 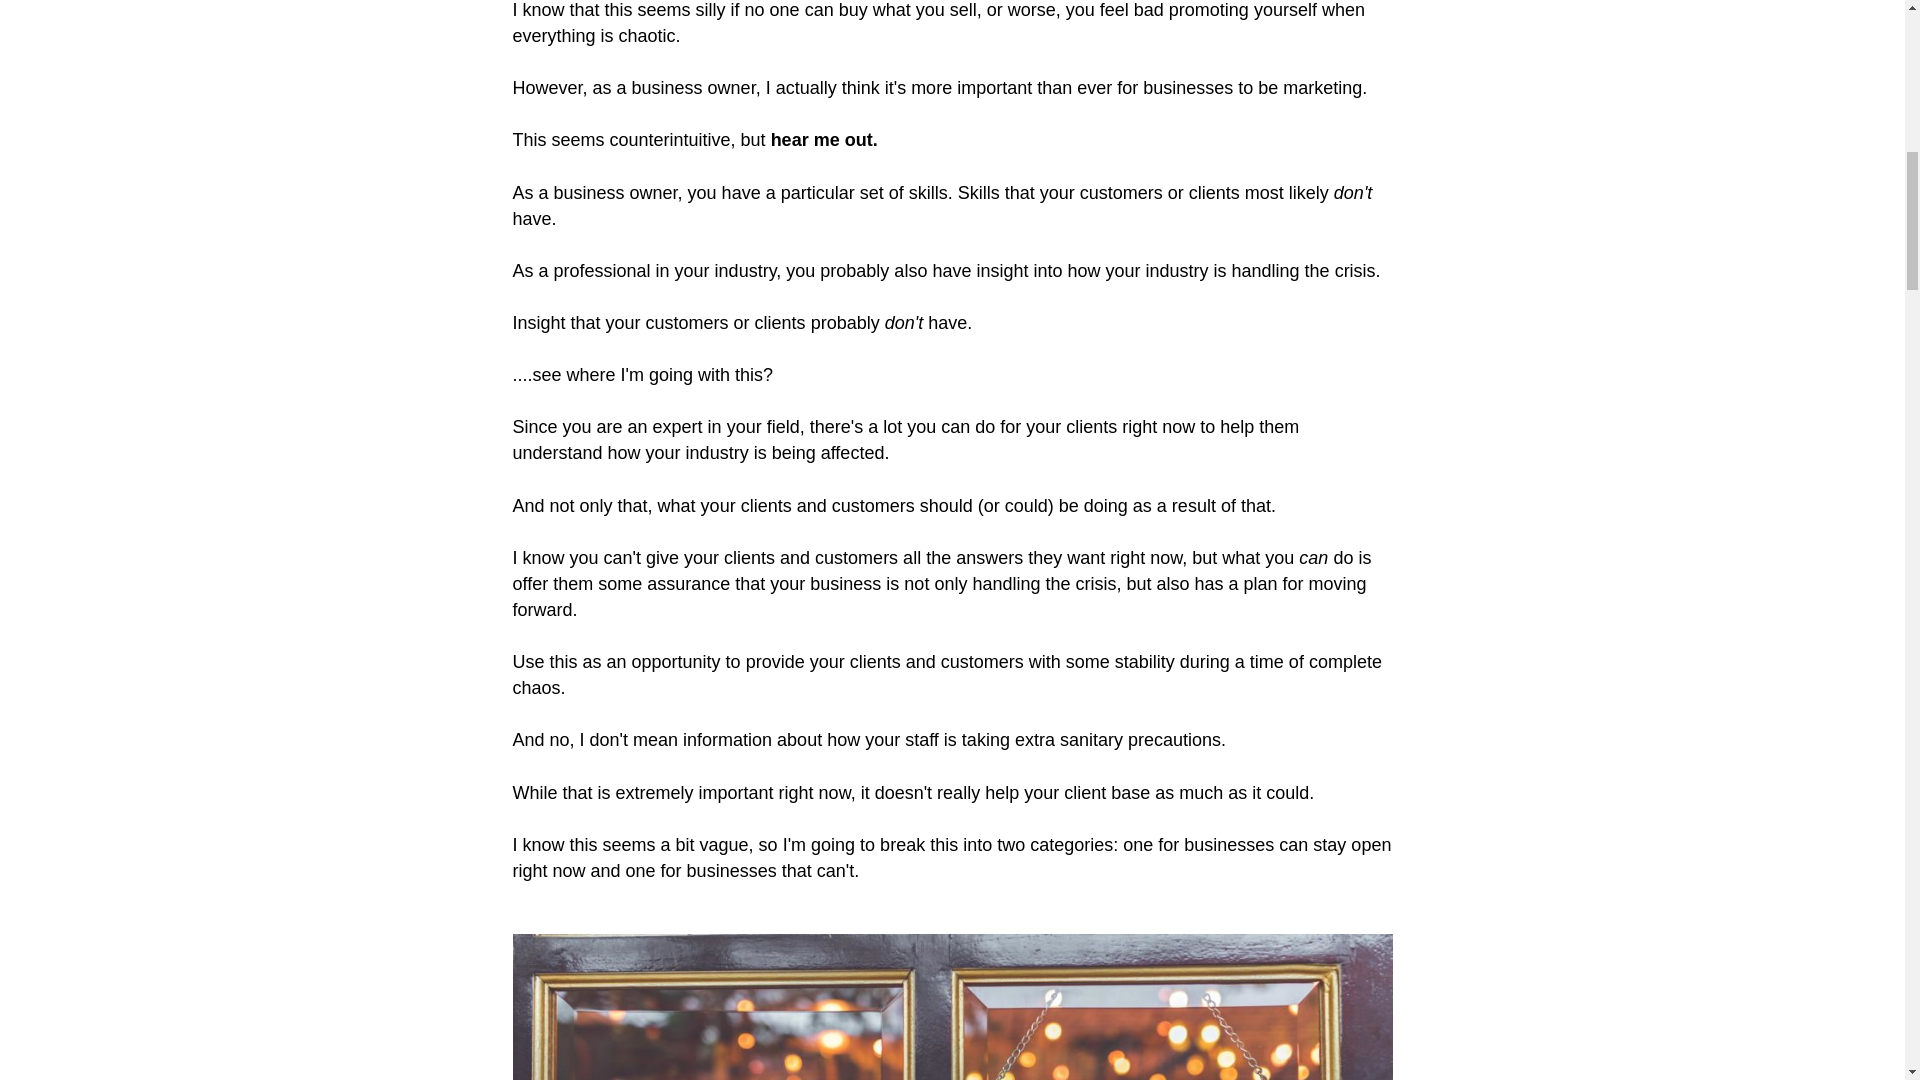 I want to click on small-business-digital-marketing, so click(x=952, y=1007).